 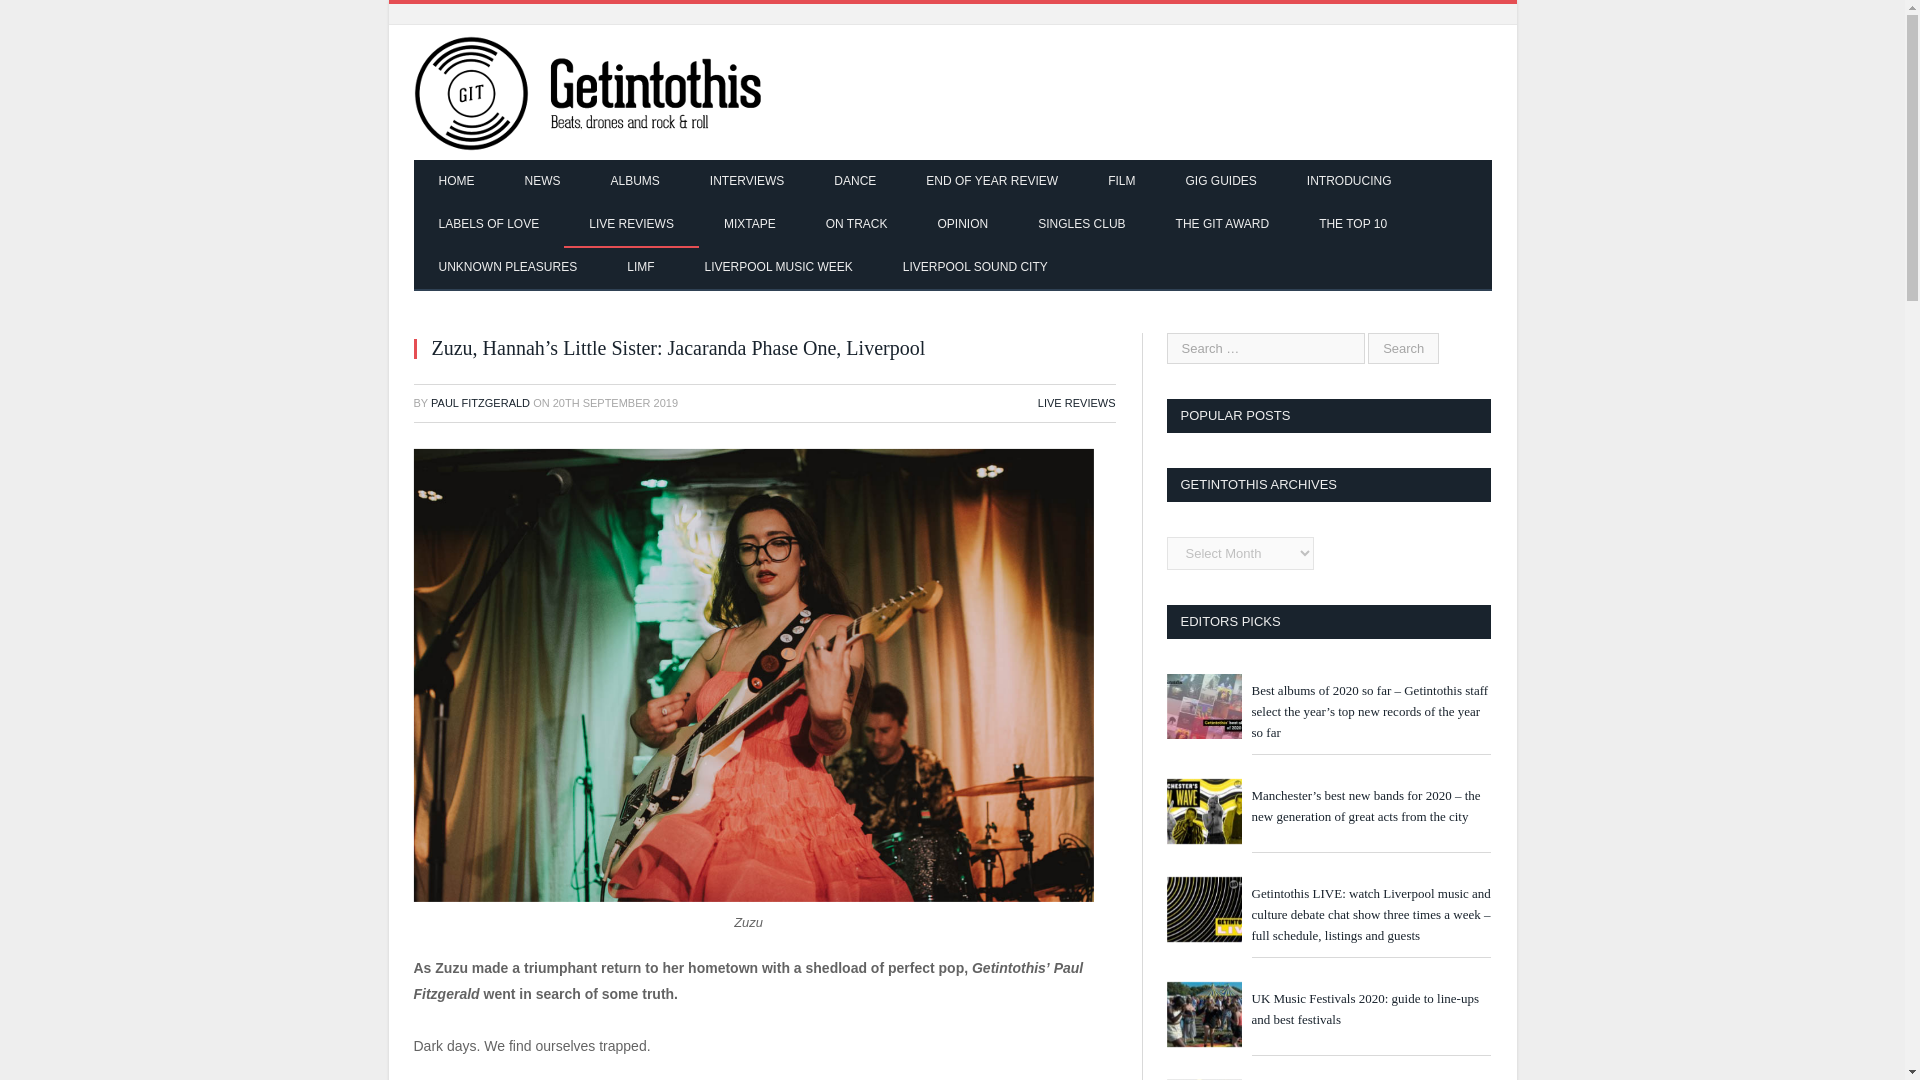 What do you see at coordinates (640, 268) in the screenshot?
I see `LIMF` at bounding box center [640, 268].